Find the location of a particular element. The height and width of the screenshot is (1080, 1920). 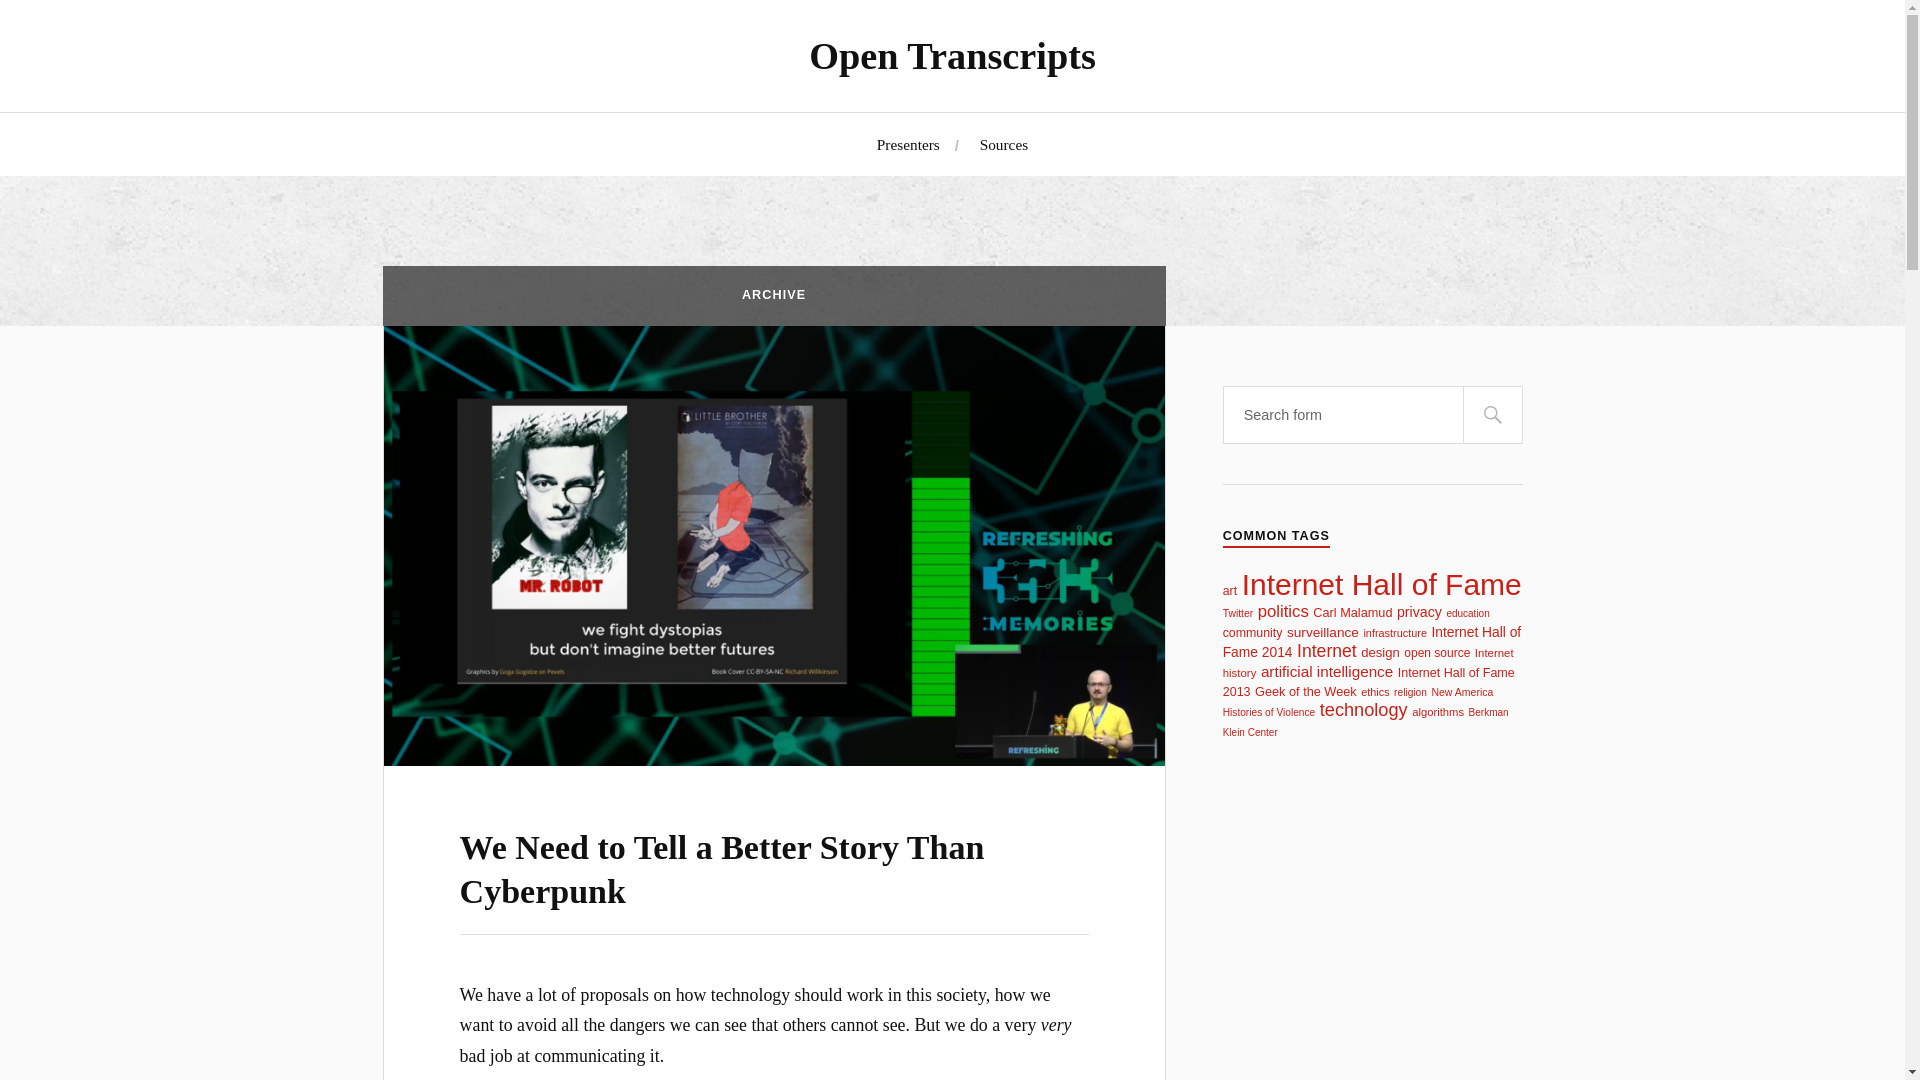

design is located at coordinates (1380, 652).